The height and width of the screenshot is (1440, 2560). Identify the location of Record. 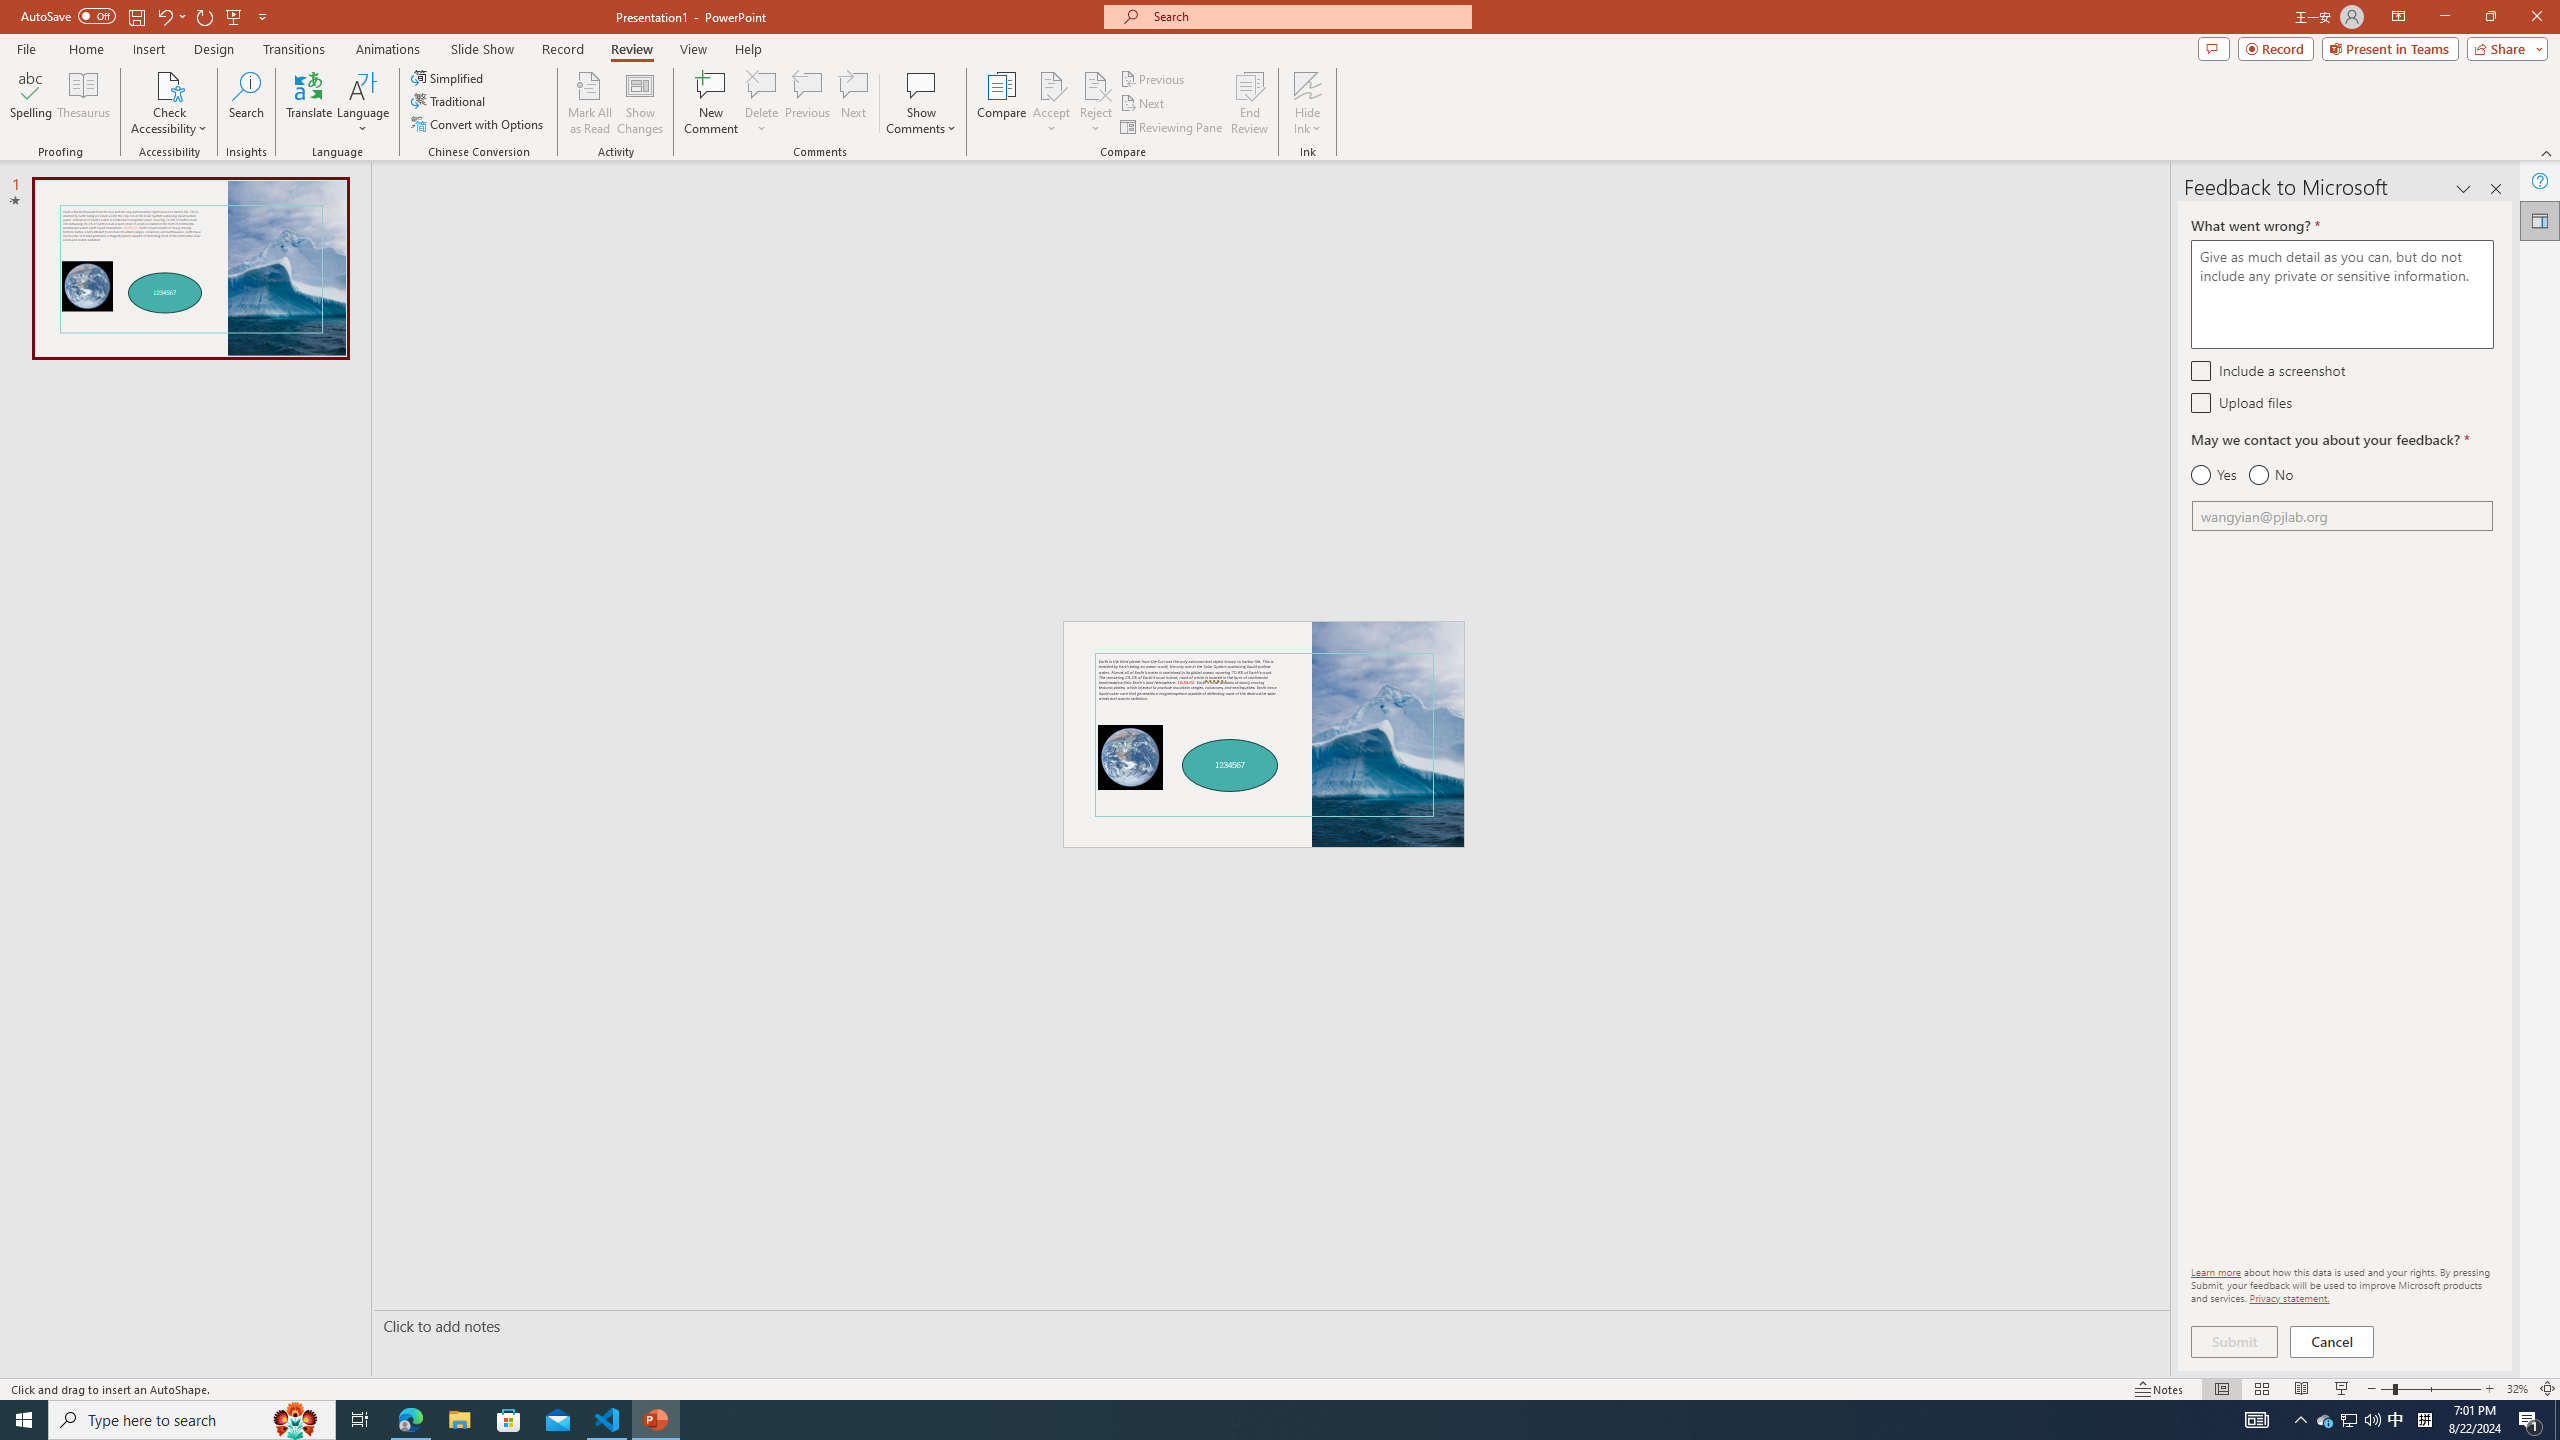
(2276, 48).